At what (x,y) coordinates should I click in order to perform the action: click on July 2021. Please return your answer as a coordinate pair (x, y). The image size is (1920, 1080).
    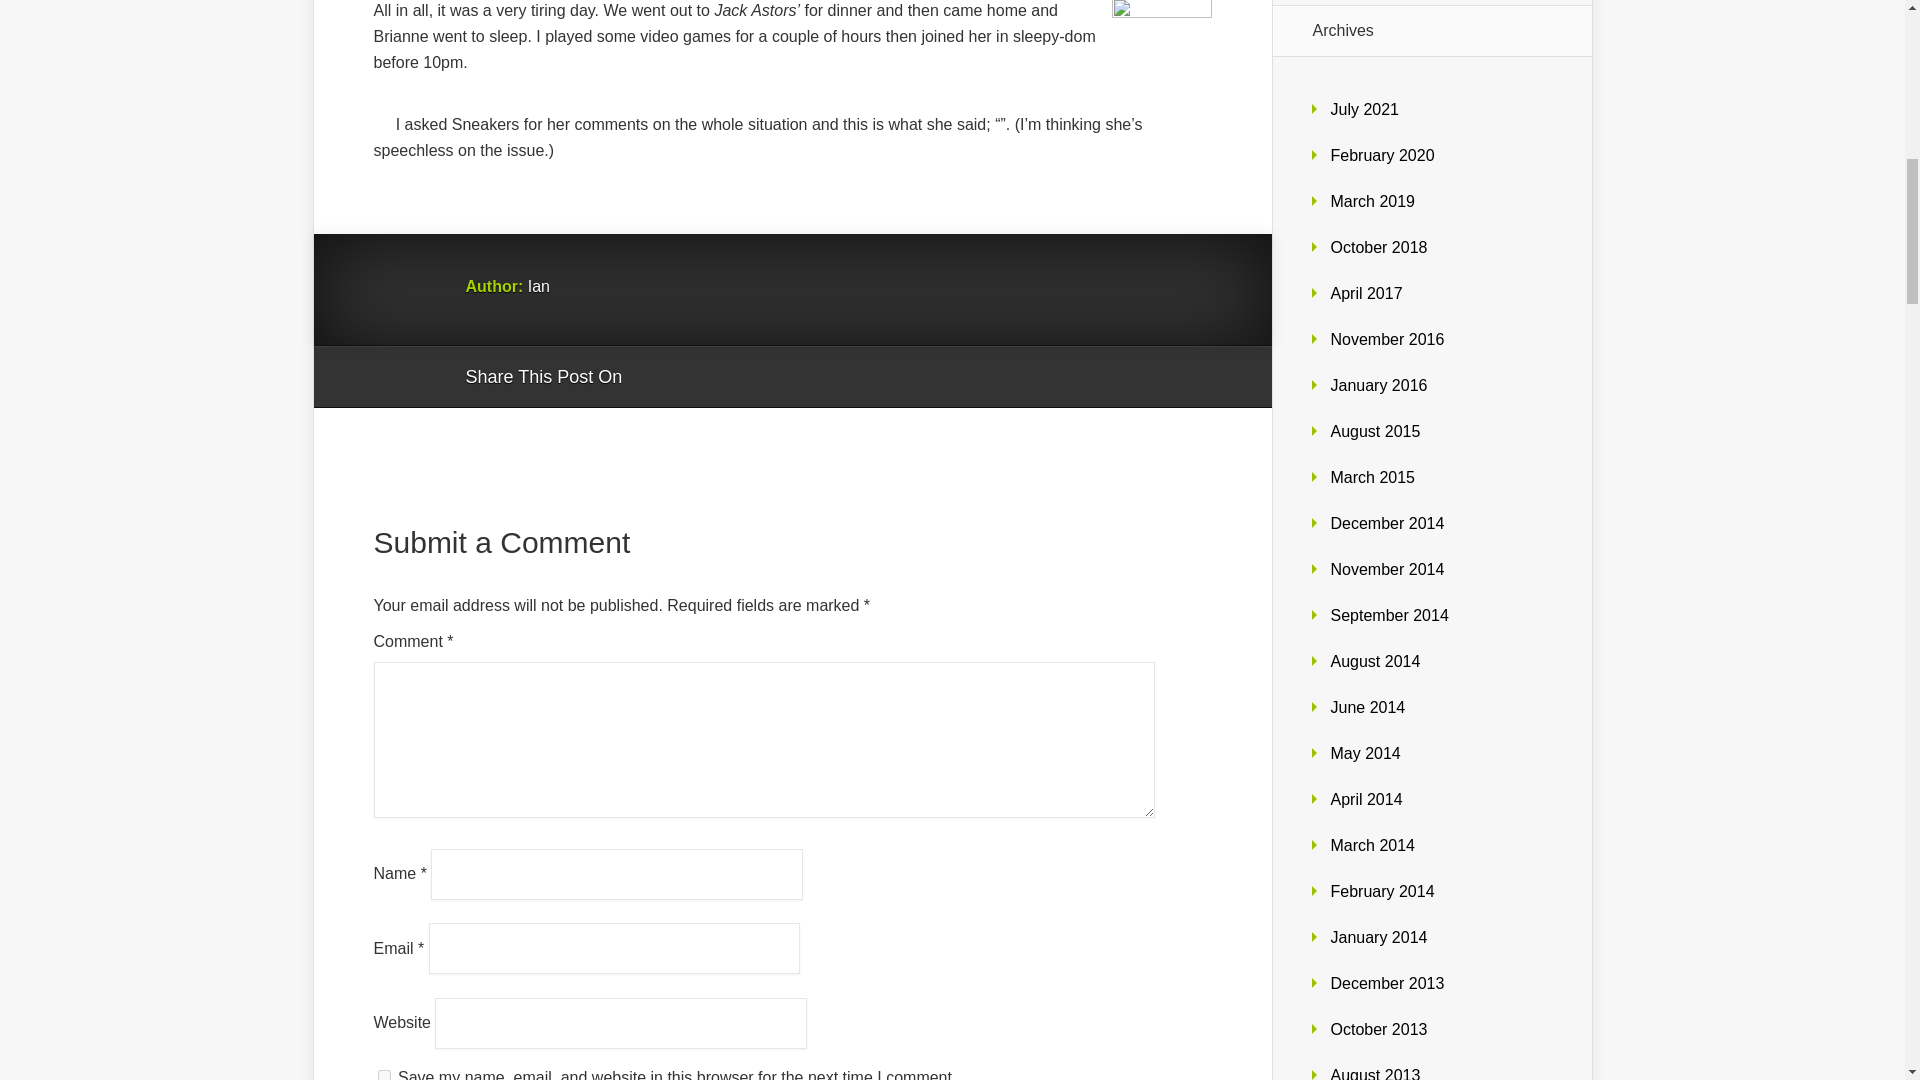
    Looking at the image, I should click on (1364, 109).